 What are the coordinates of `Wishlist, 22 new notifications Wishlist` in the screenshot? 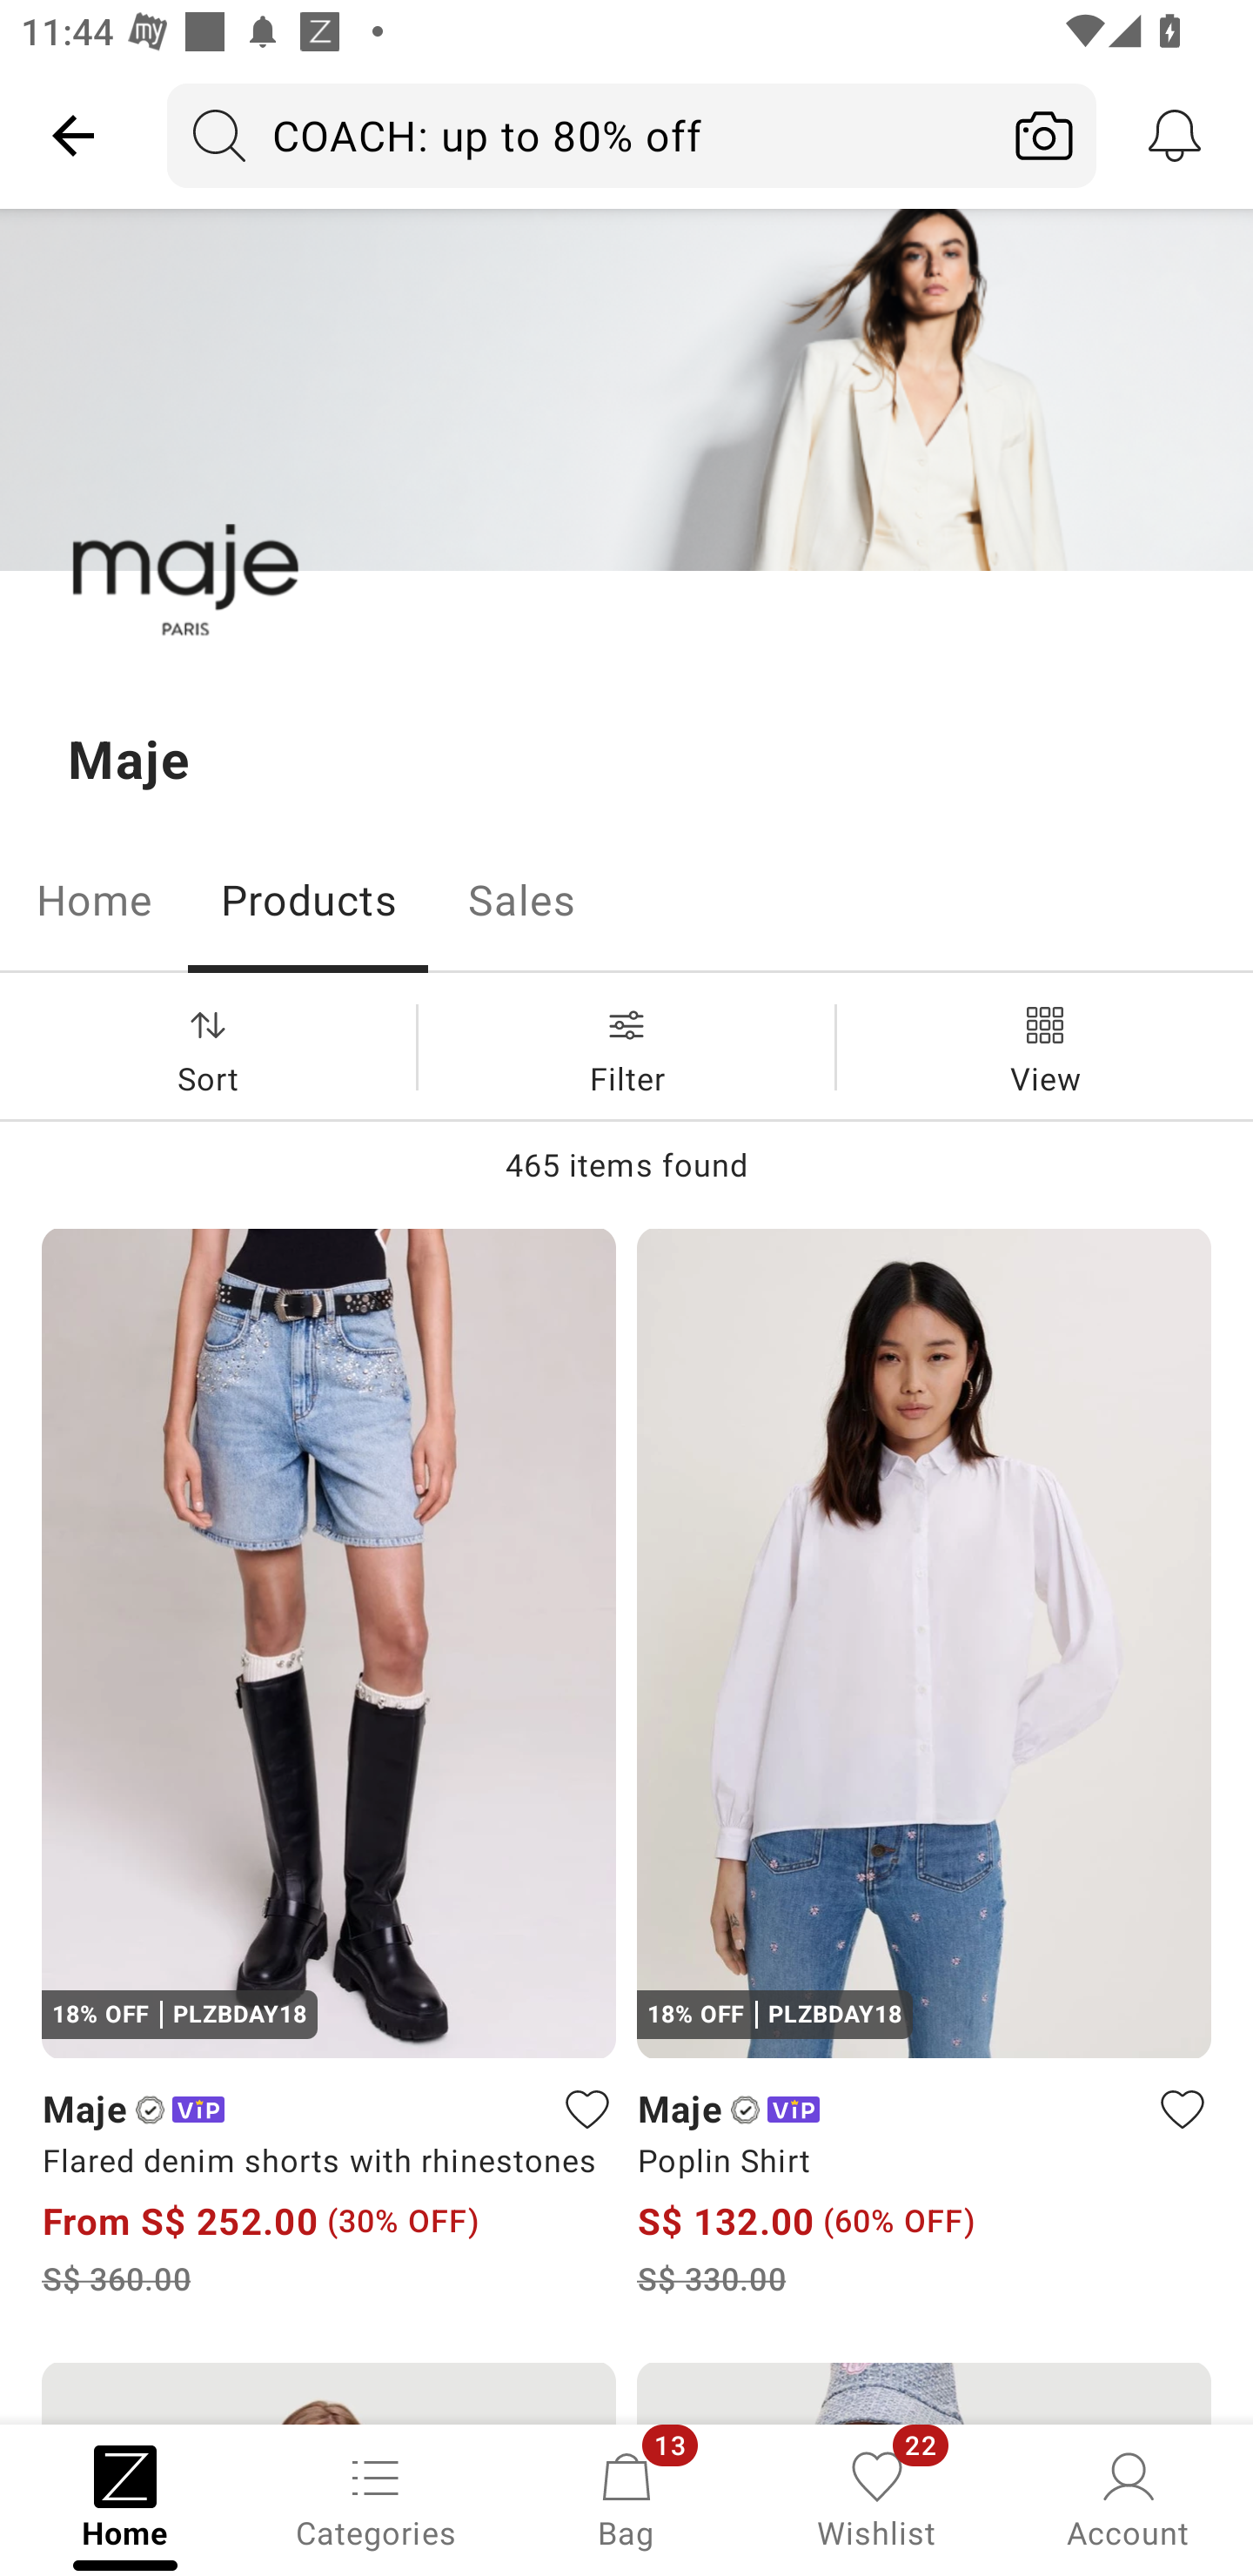 It's located at (877, 2498).